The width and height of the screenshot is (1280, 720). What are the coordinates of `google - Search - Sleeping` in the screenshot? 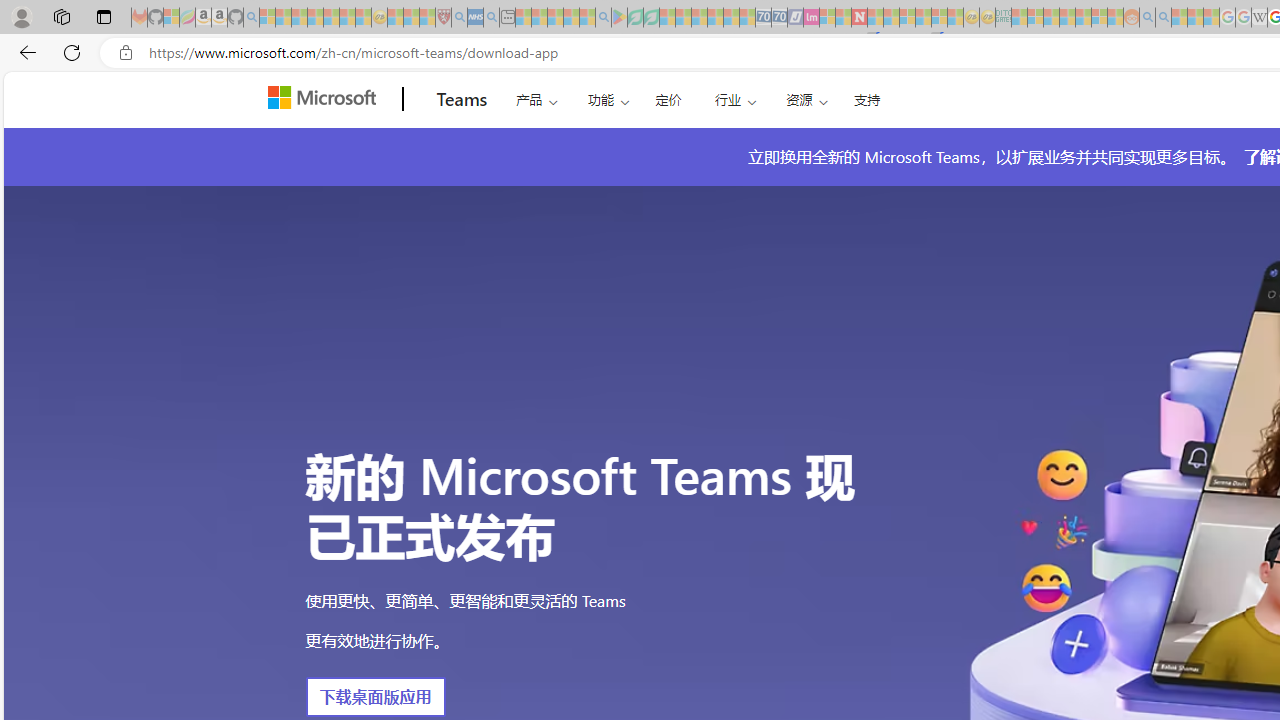 It's located at (603, 18).